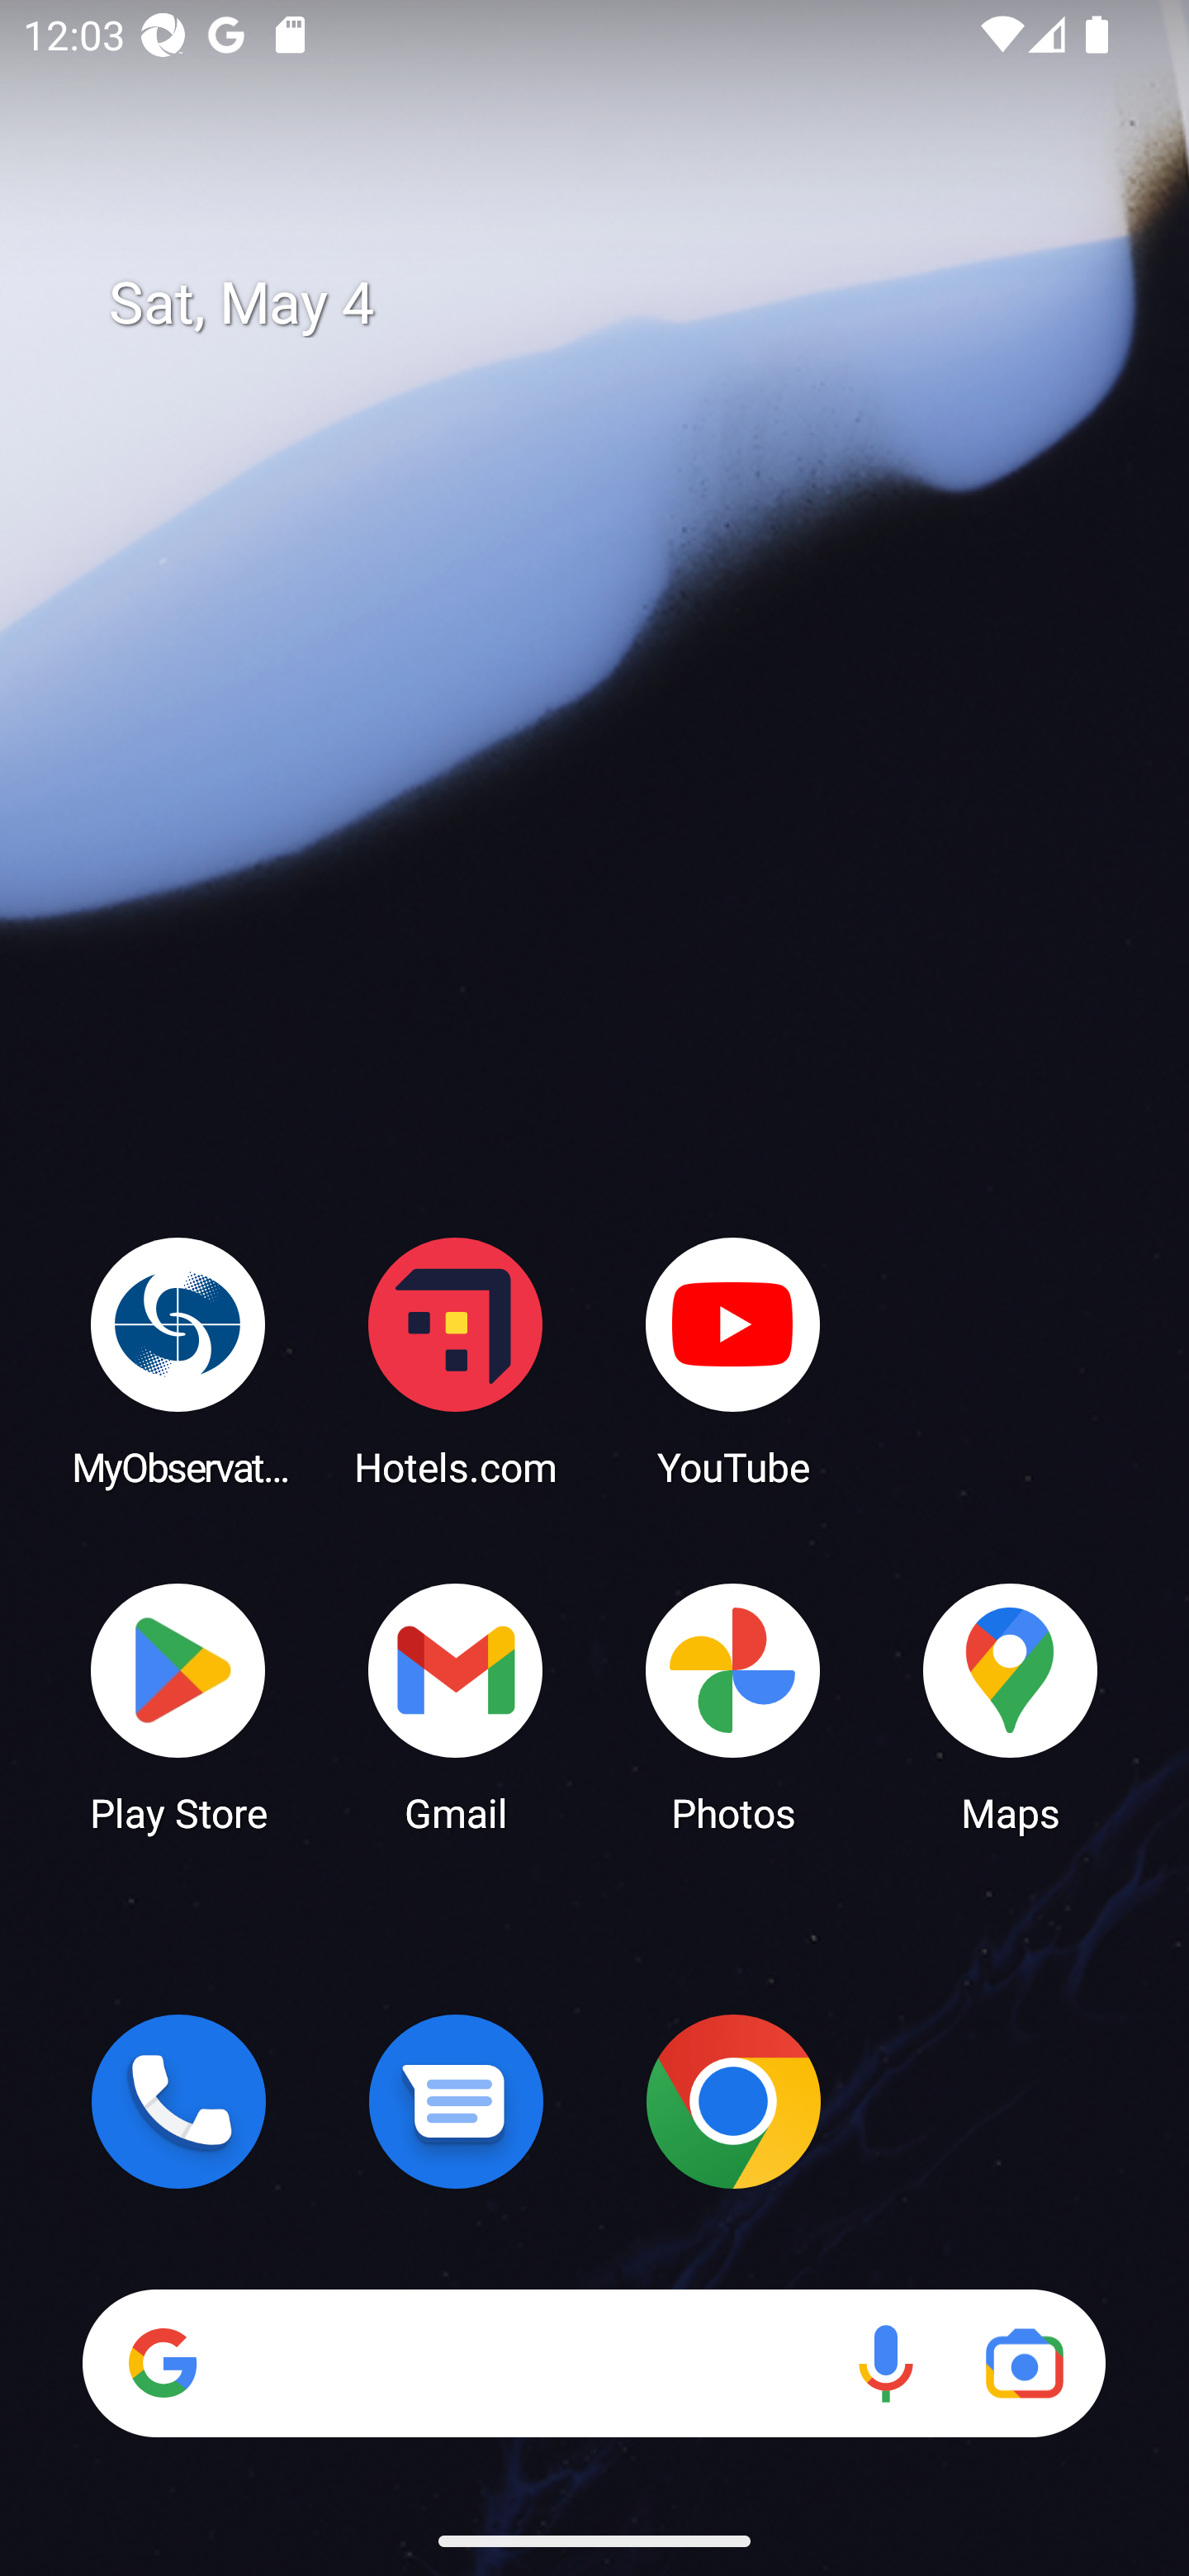 This screenshot has height=2576, width=1189. Describe the element at coordinates (178, 1361) in the screenshot. I see `MyObservatory` at that location.